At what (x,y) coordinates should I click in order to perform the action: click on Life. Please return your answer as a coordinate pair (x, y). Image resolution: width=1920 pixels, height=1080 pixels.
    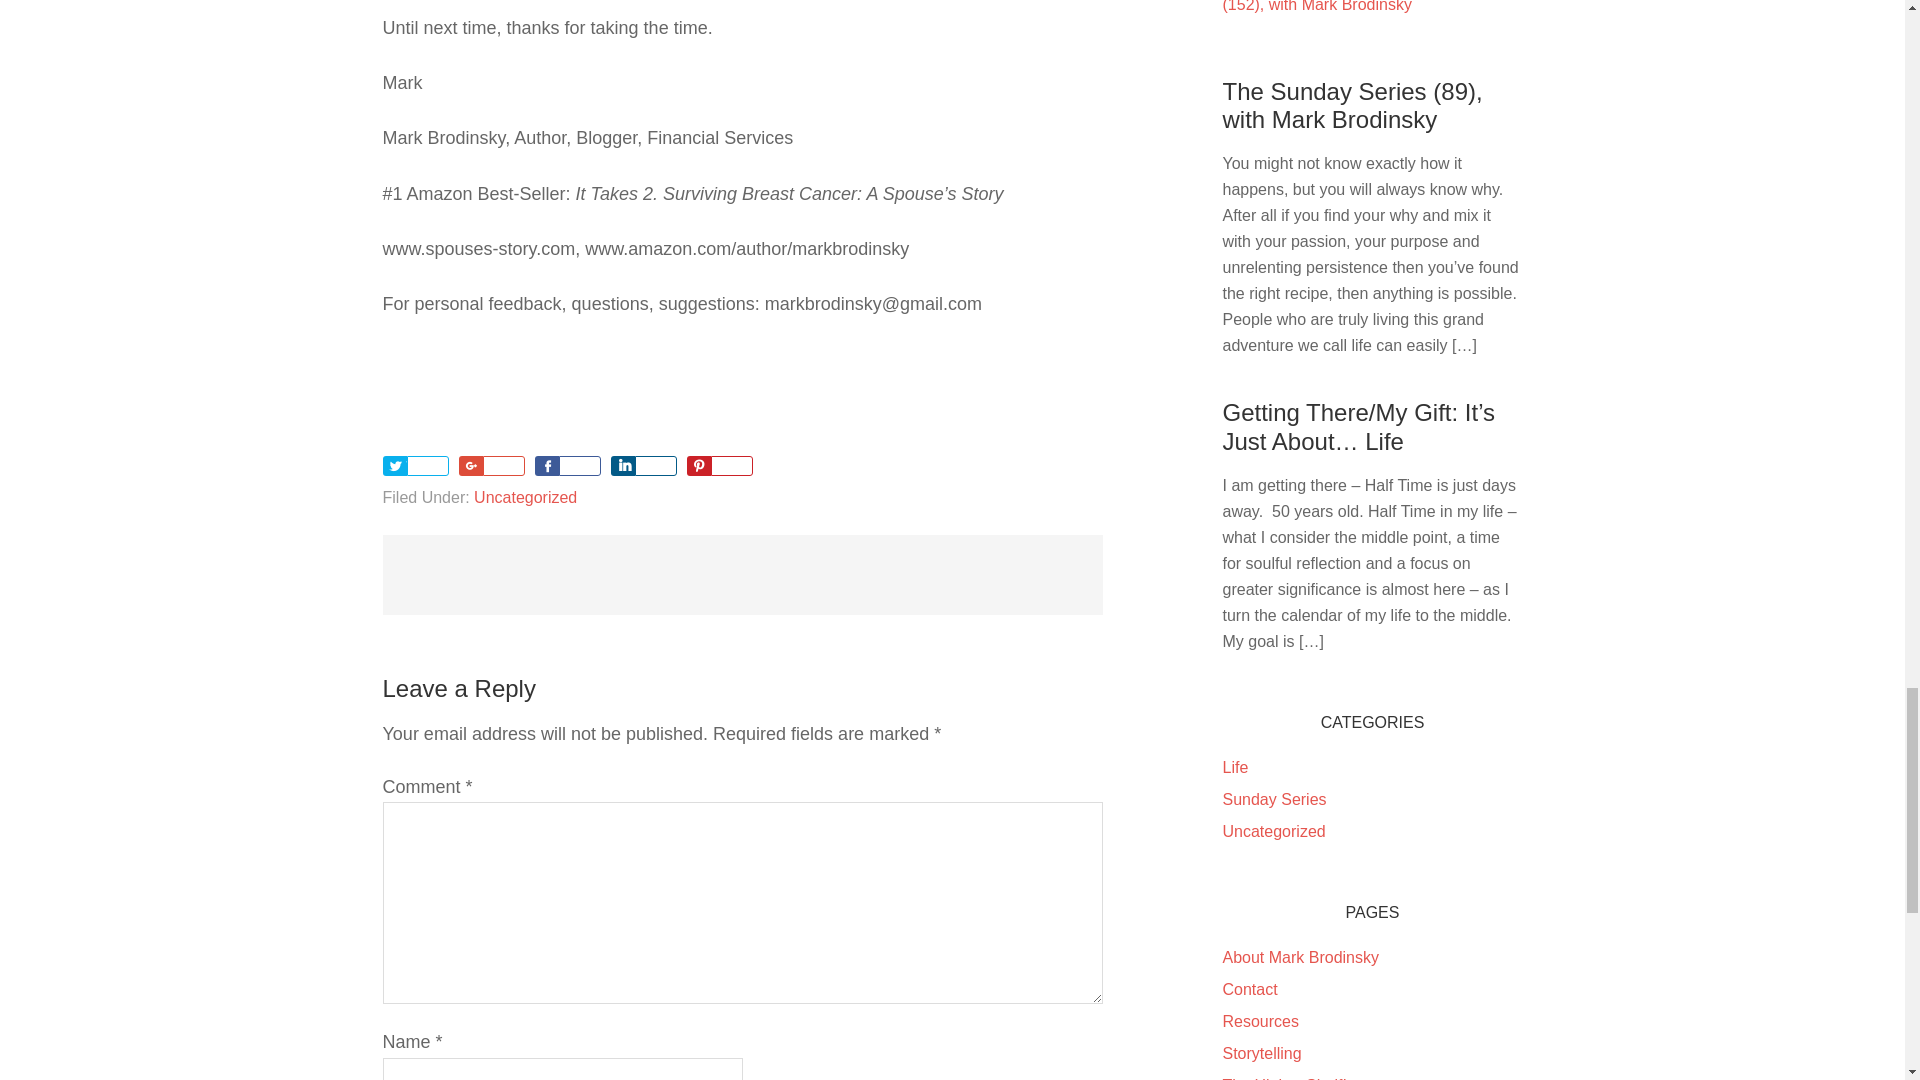
    Looking at the image, I should click on (1234, 768).